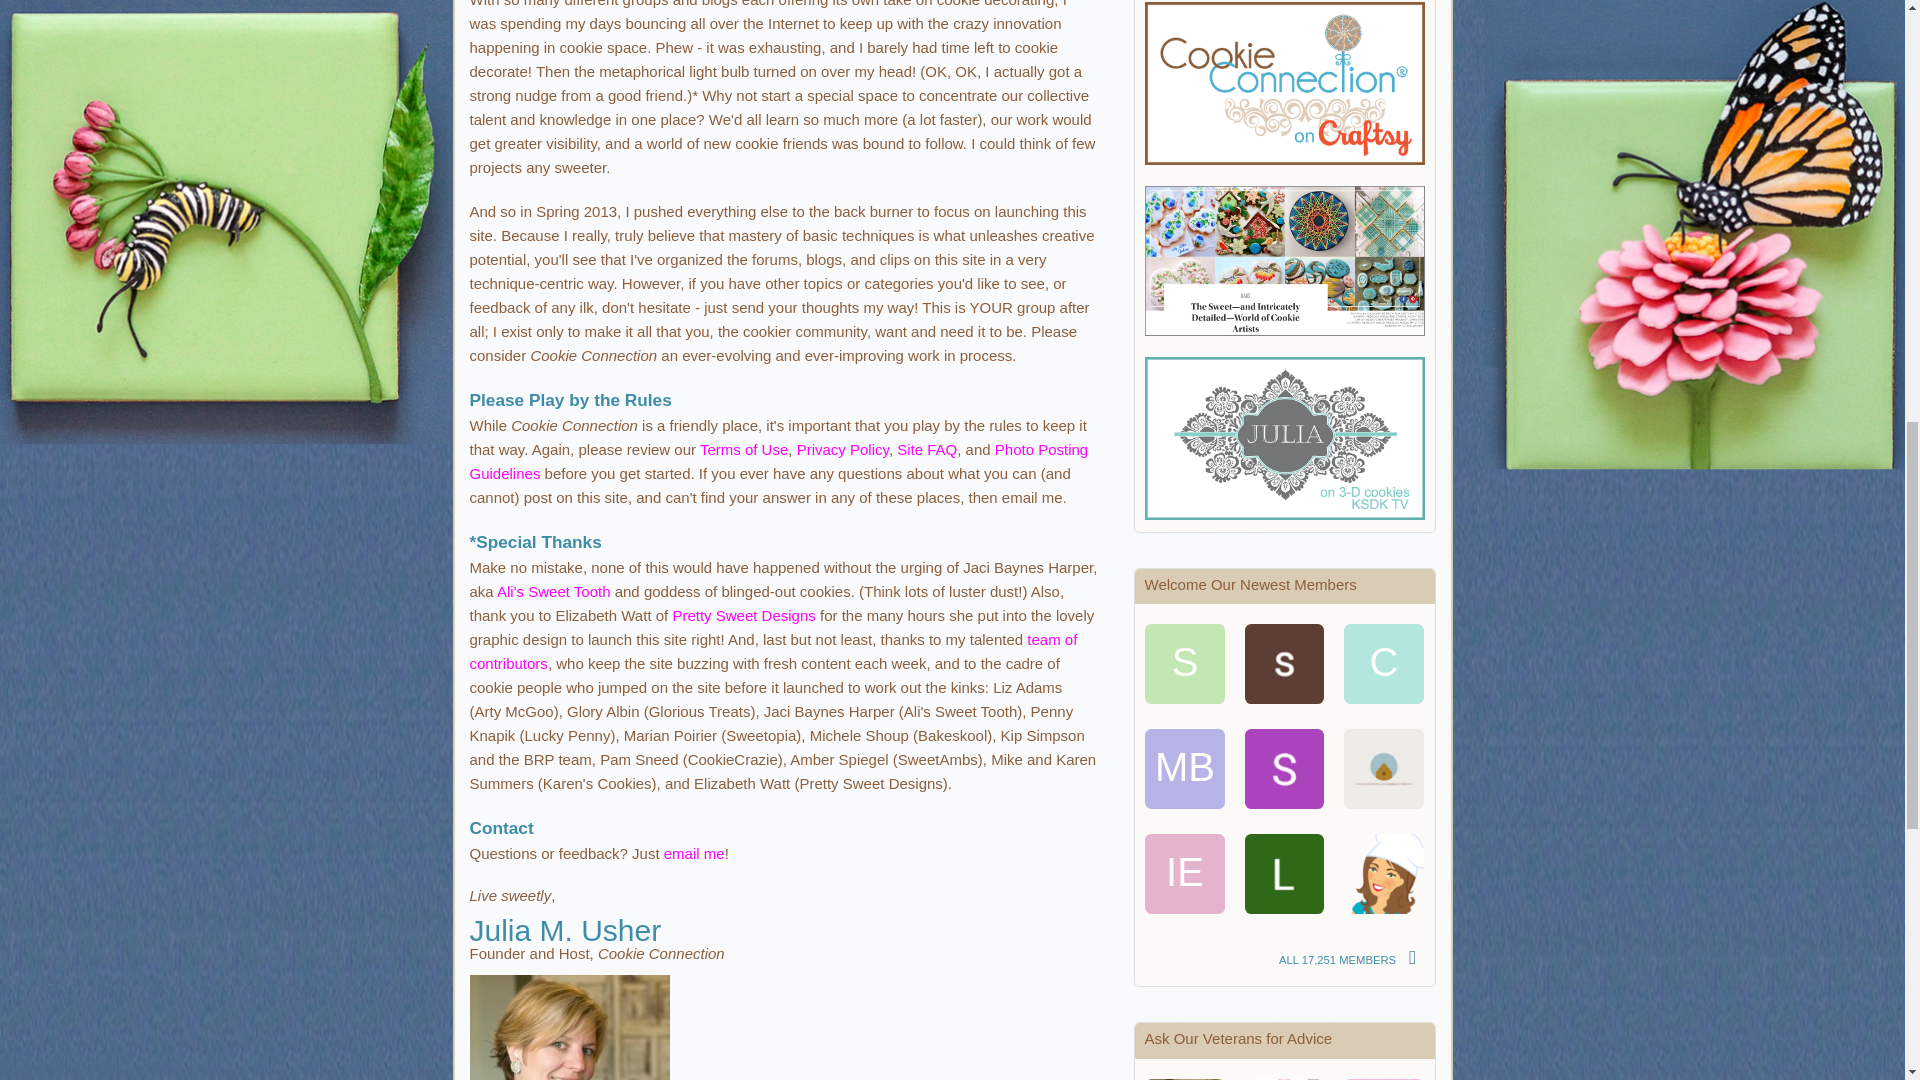  Describe the element at coordinates (1184, 768) in the screenshot. I see `MB` at that location.